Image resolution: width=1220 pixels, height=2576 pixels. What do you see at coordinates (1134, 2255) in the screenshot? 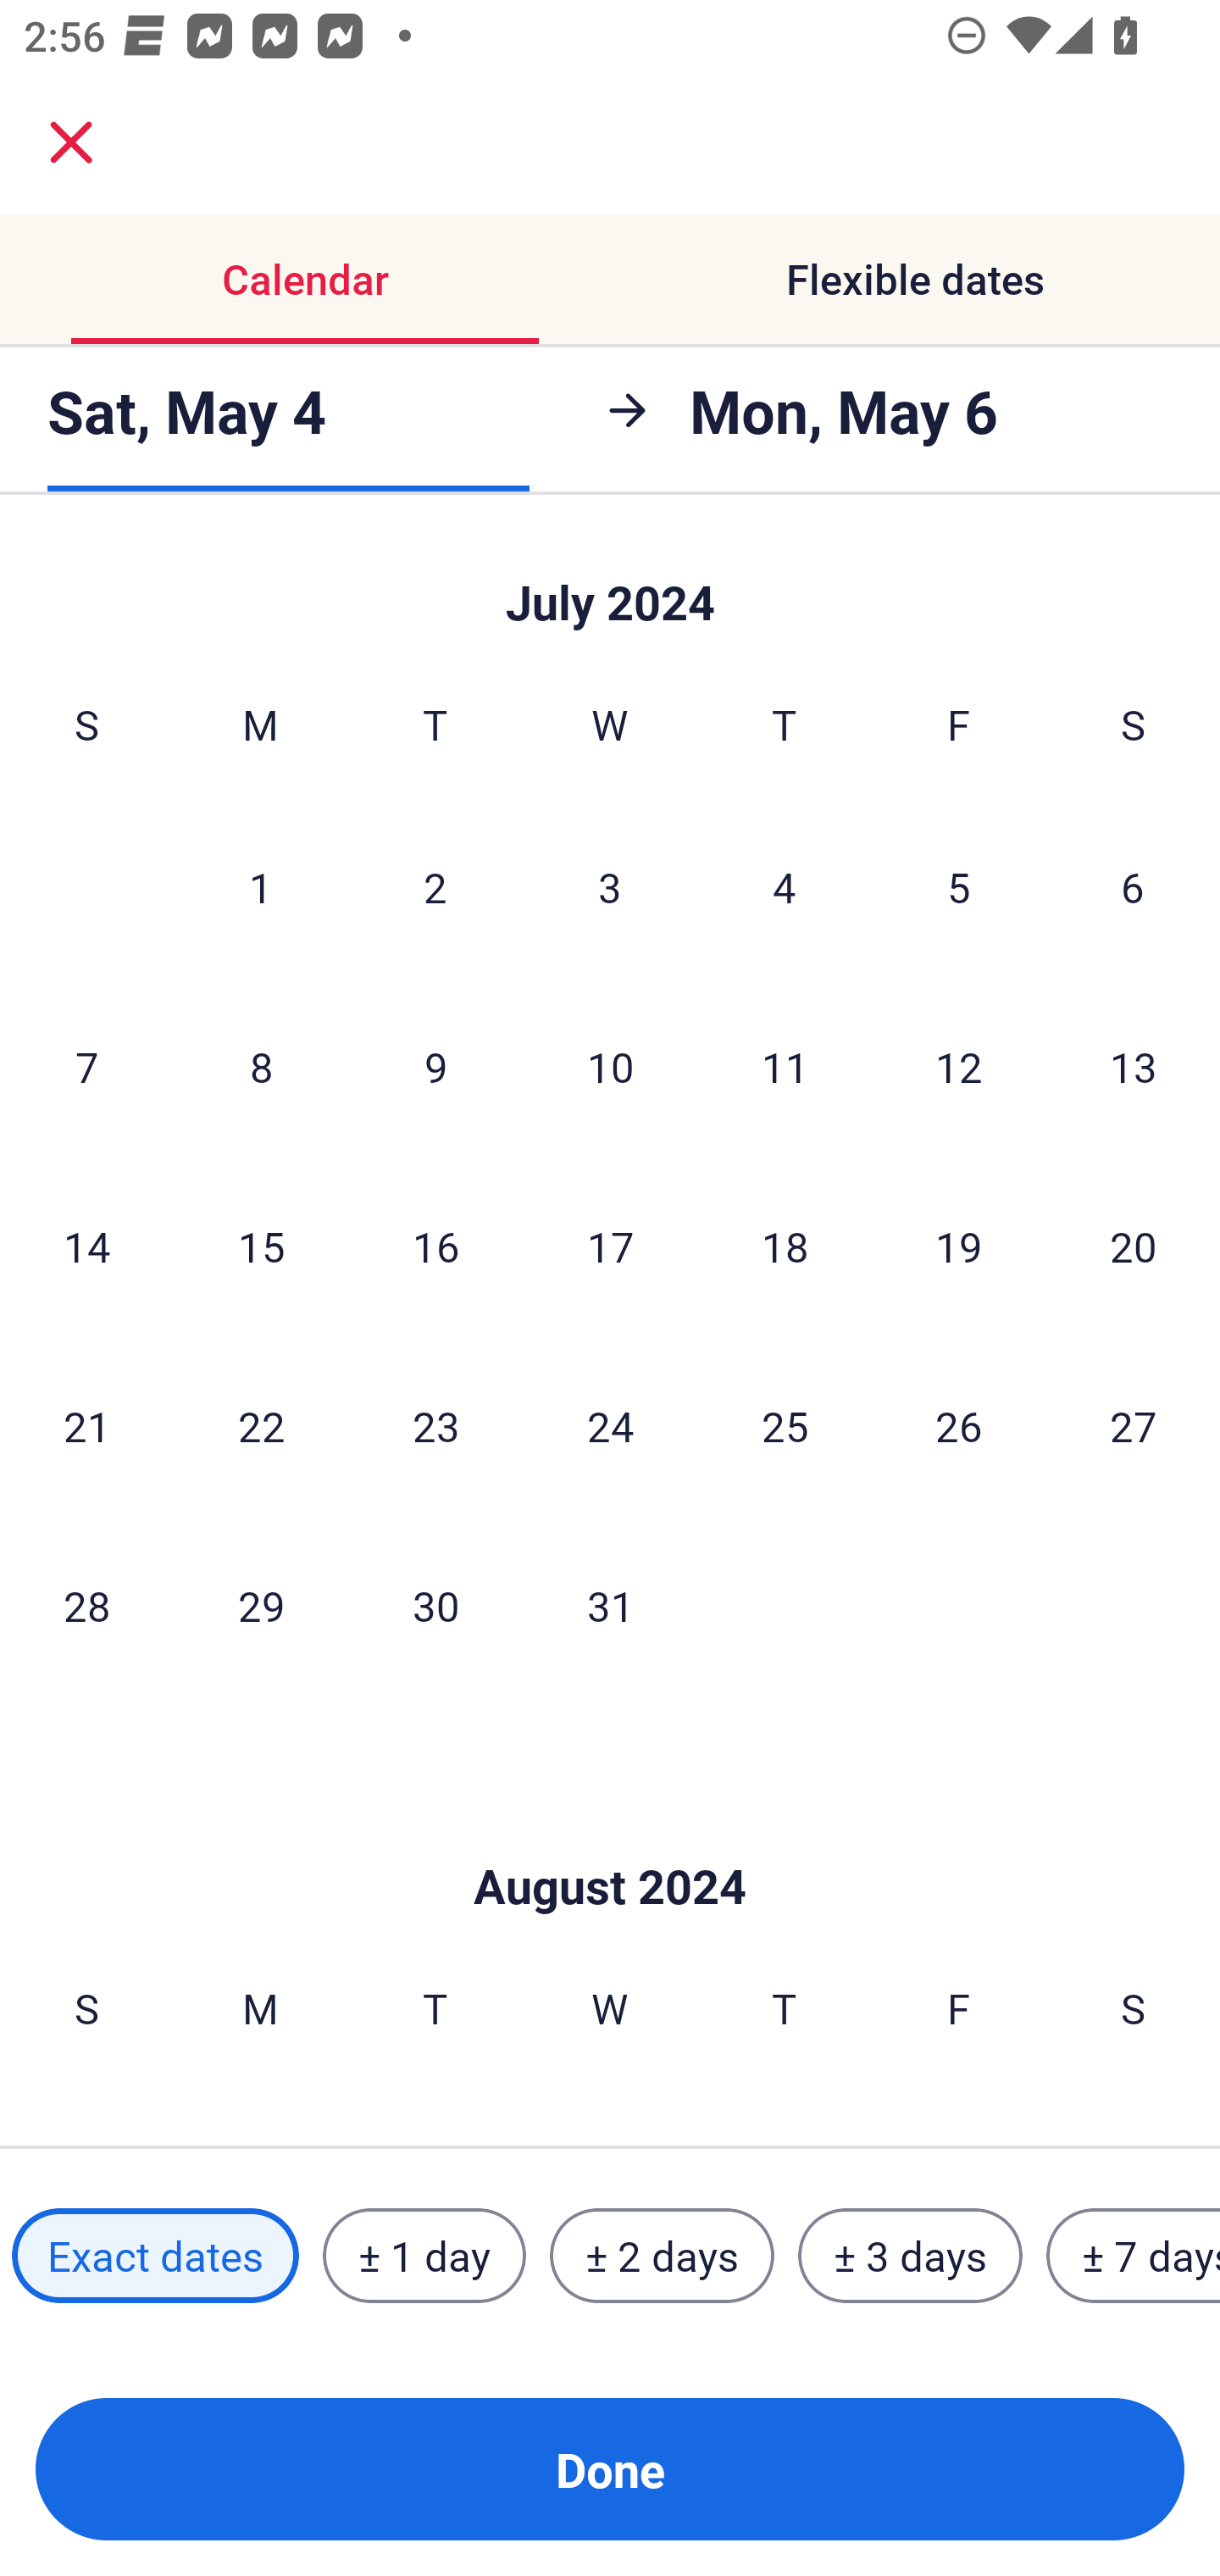
I see `± 7 days` at bounding box center [1134, 2255].